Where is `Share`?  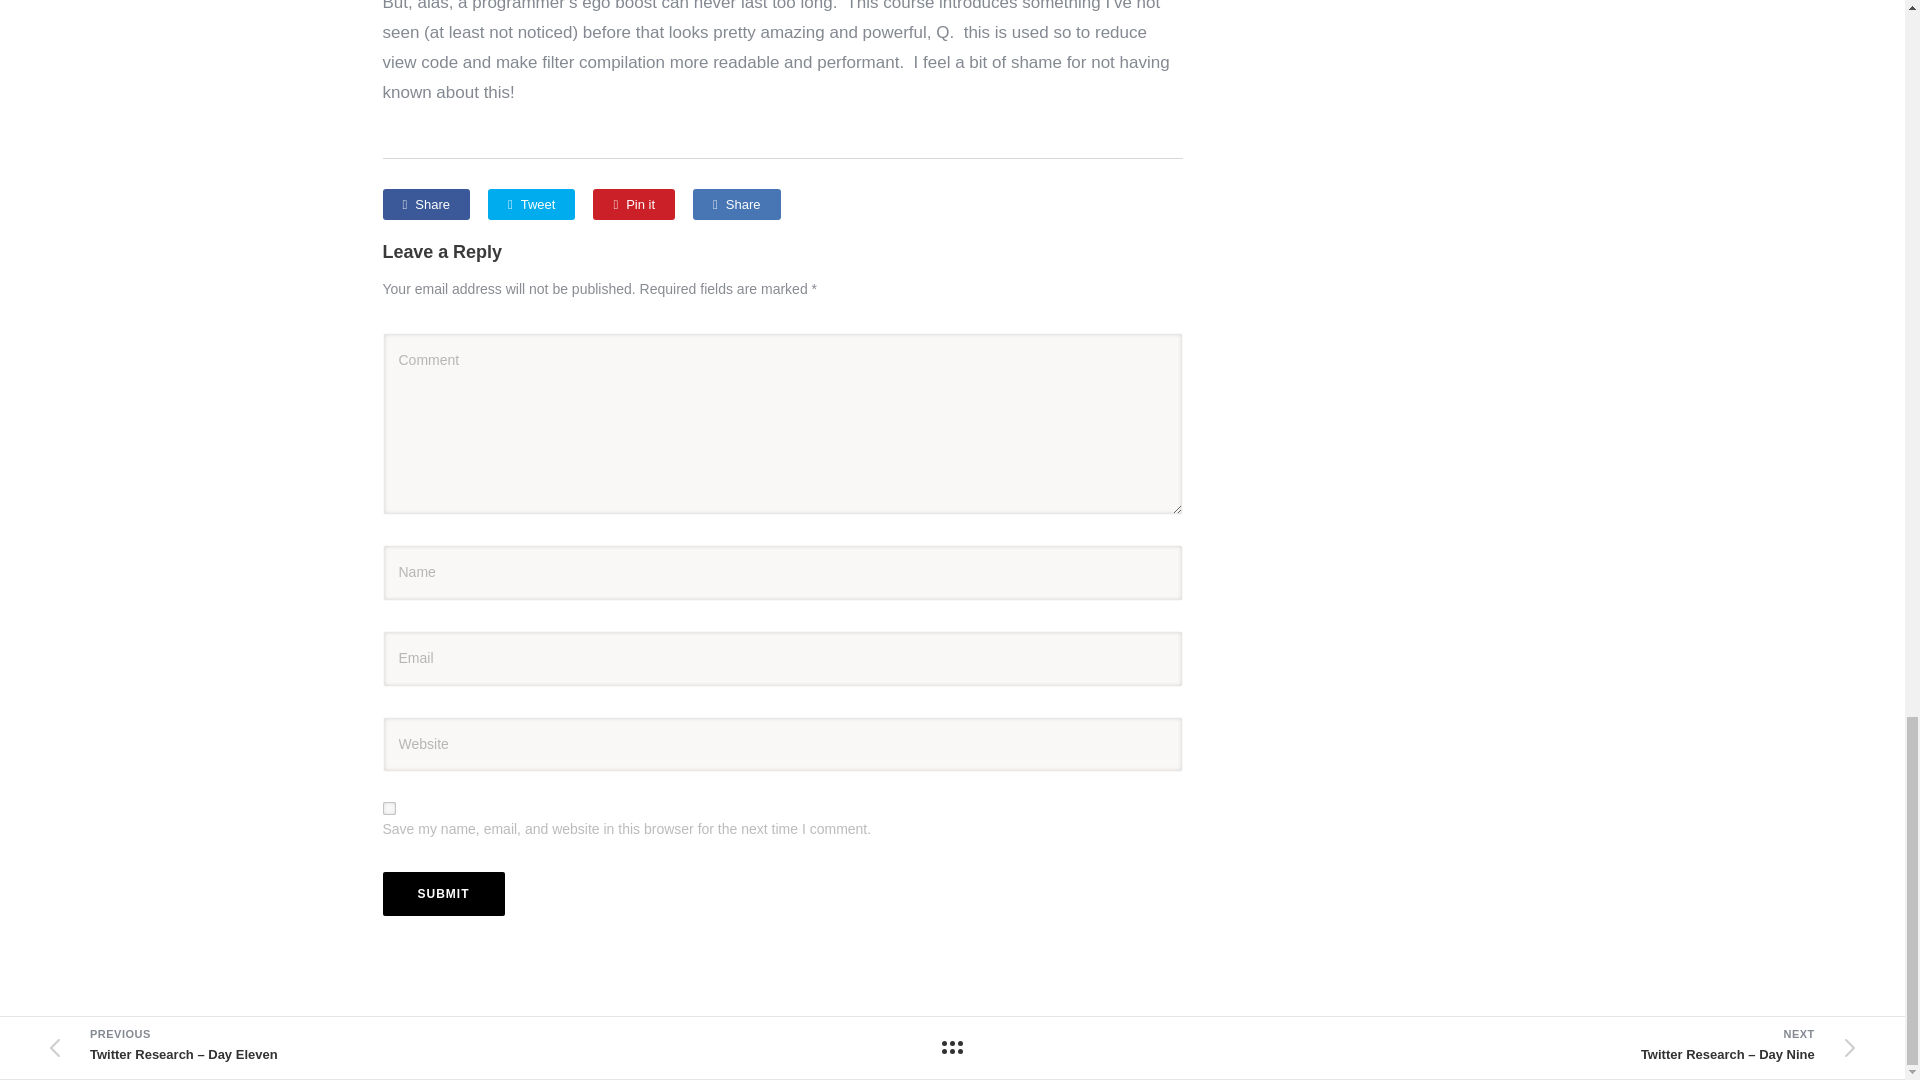 Share is located at coordinates (736, 204).